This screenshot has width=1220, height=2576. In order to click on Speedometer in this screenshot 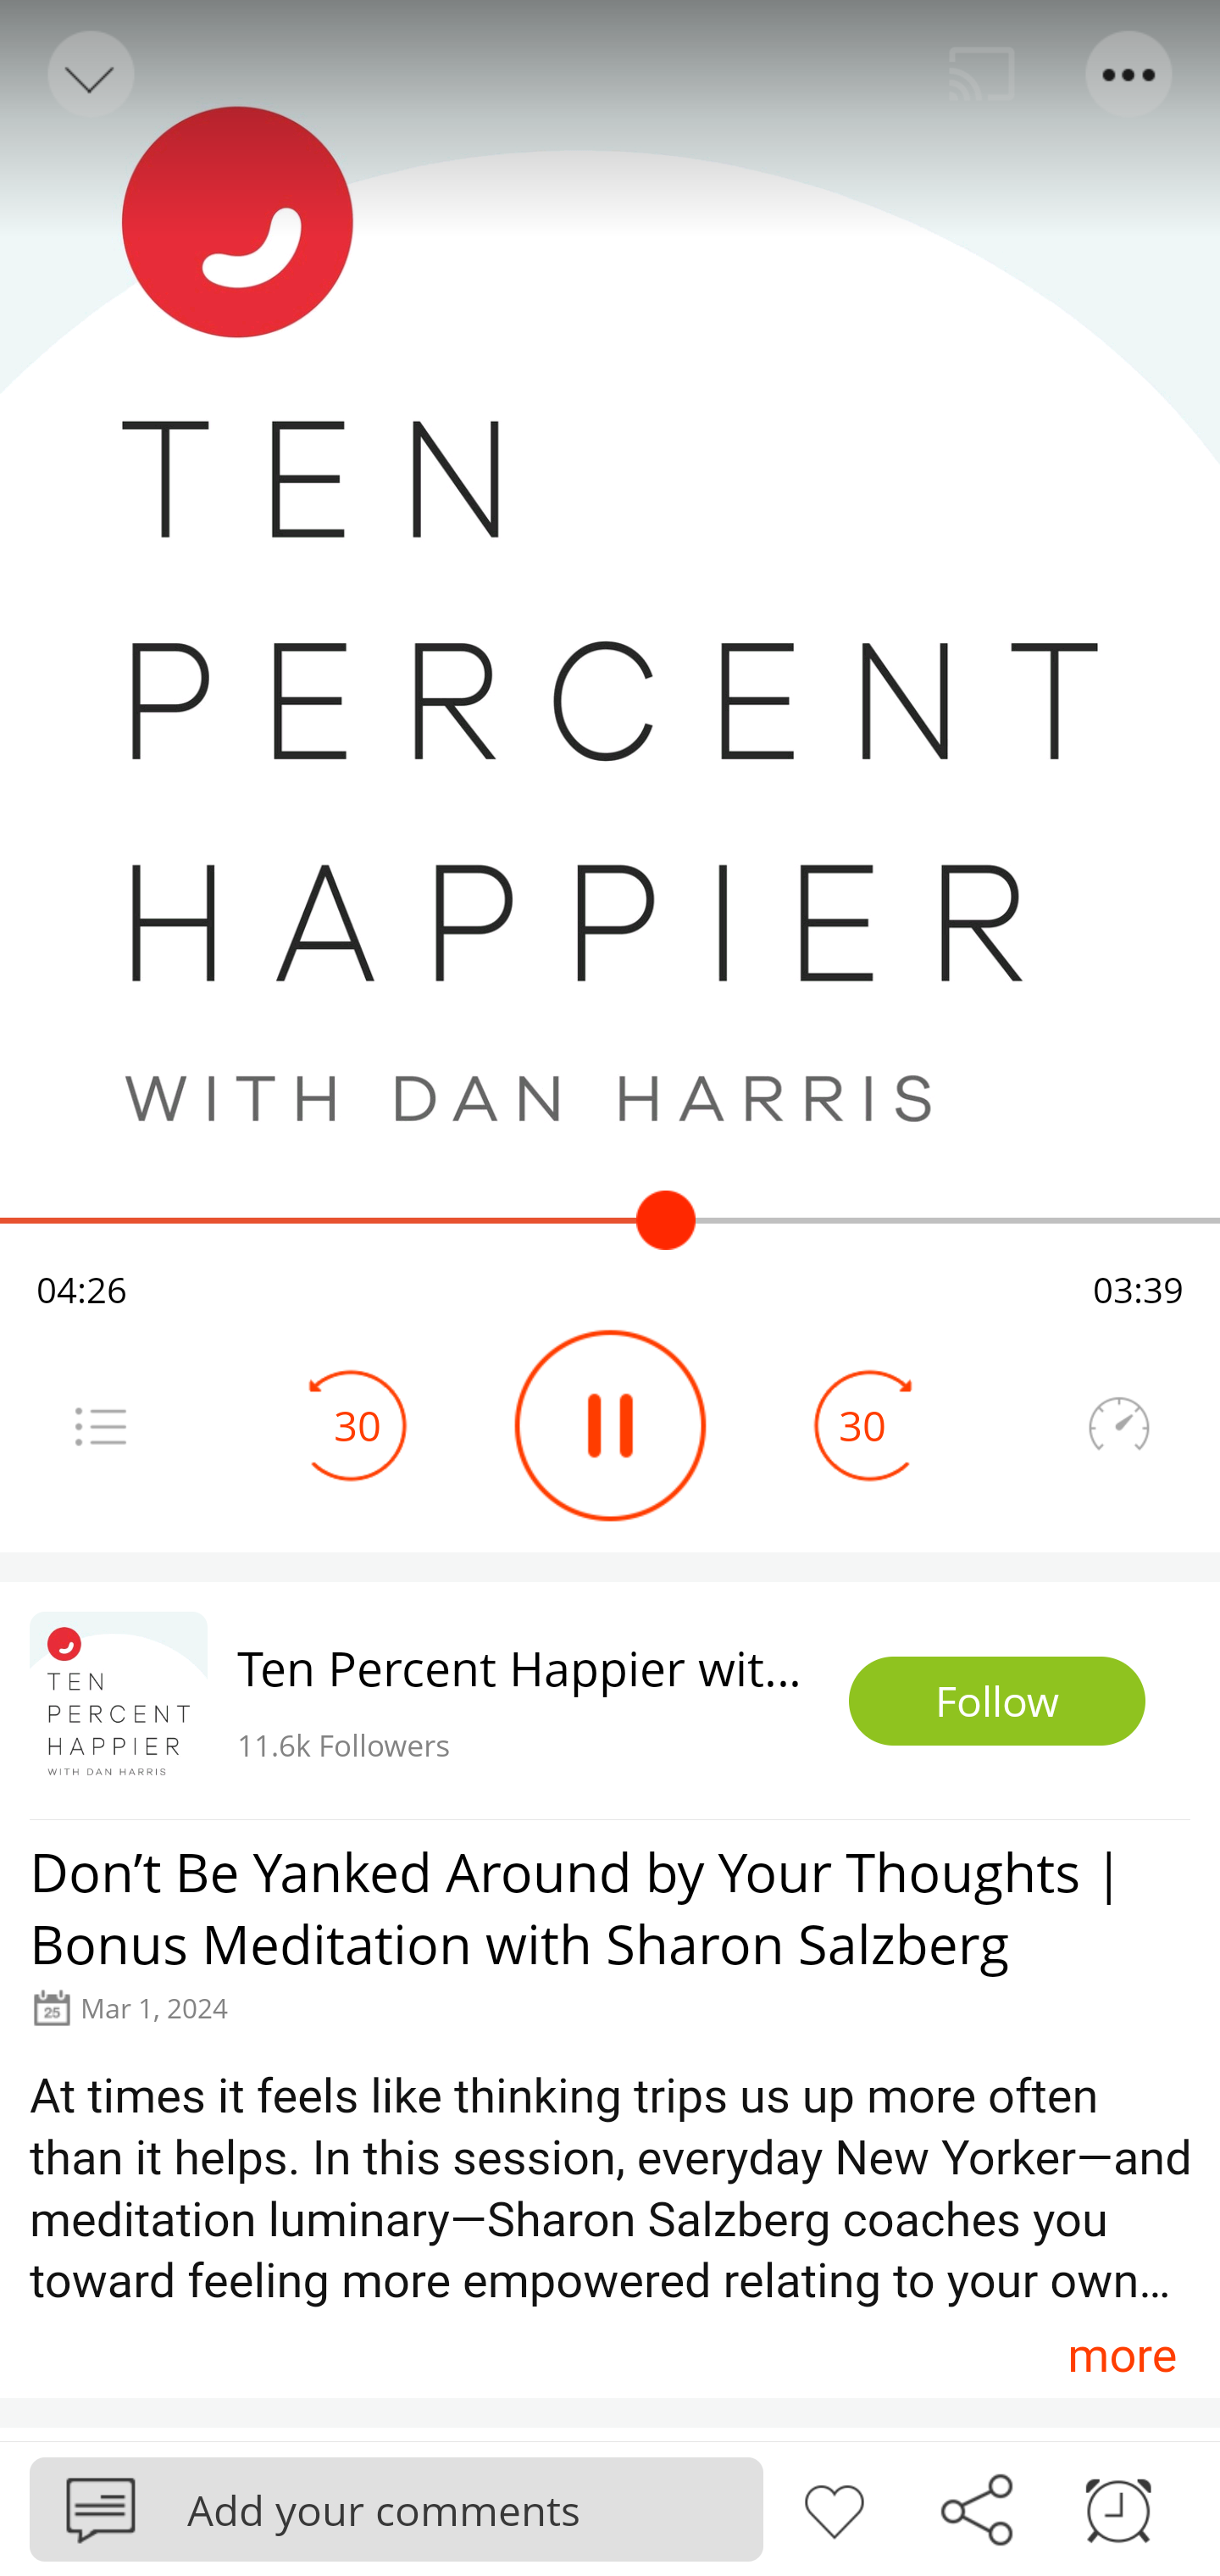, I will do `click(1118, 1425)`.